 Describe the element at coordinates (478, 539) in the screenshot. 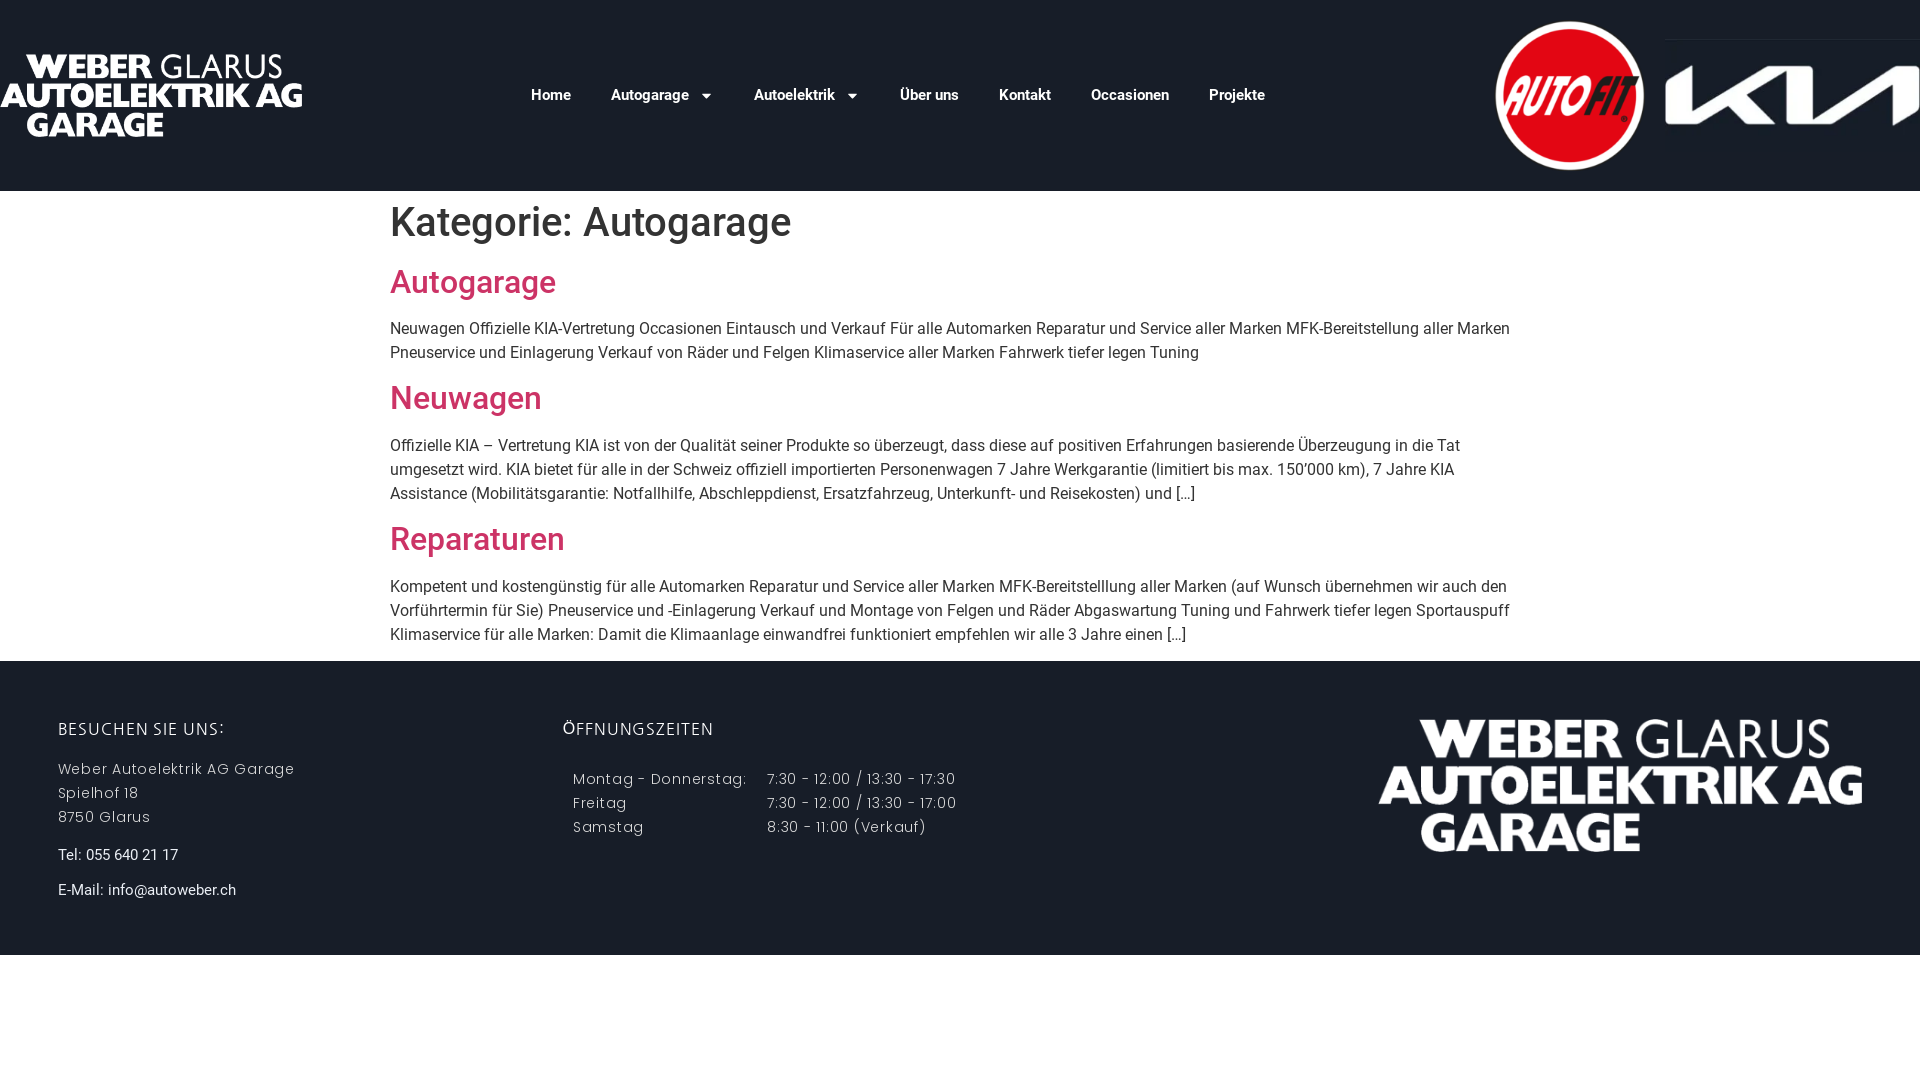

I see `Reparaturen` at that location.